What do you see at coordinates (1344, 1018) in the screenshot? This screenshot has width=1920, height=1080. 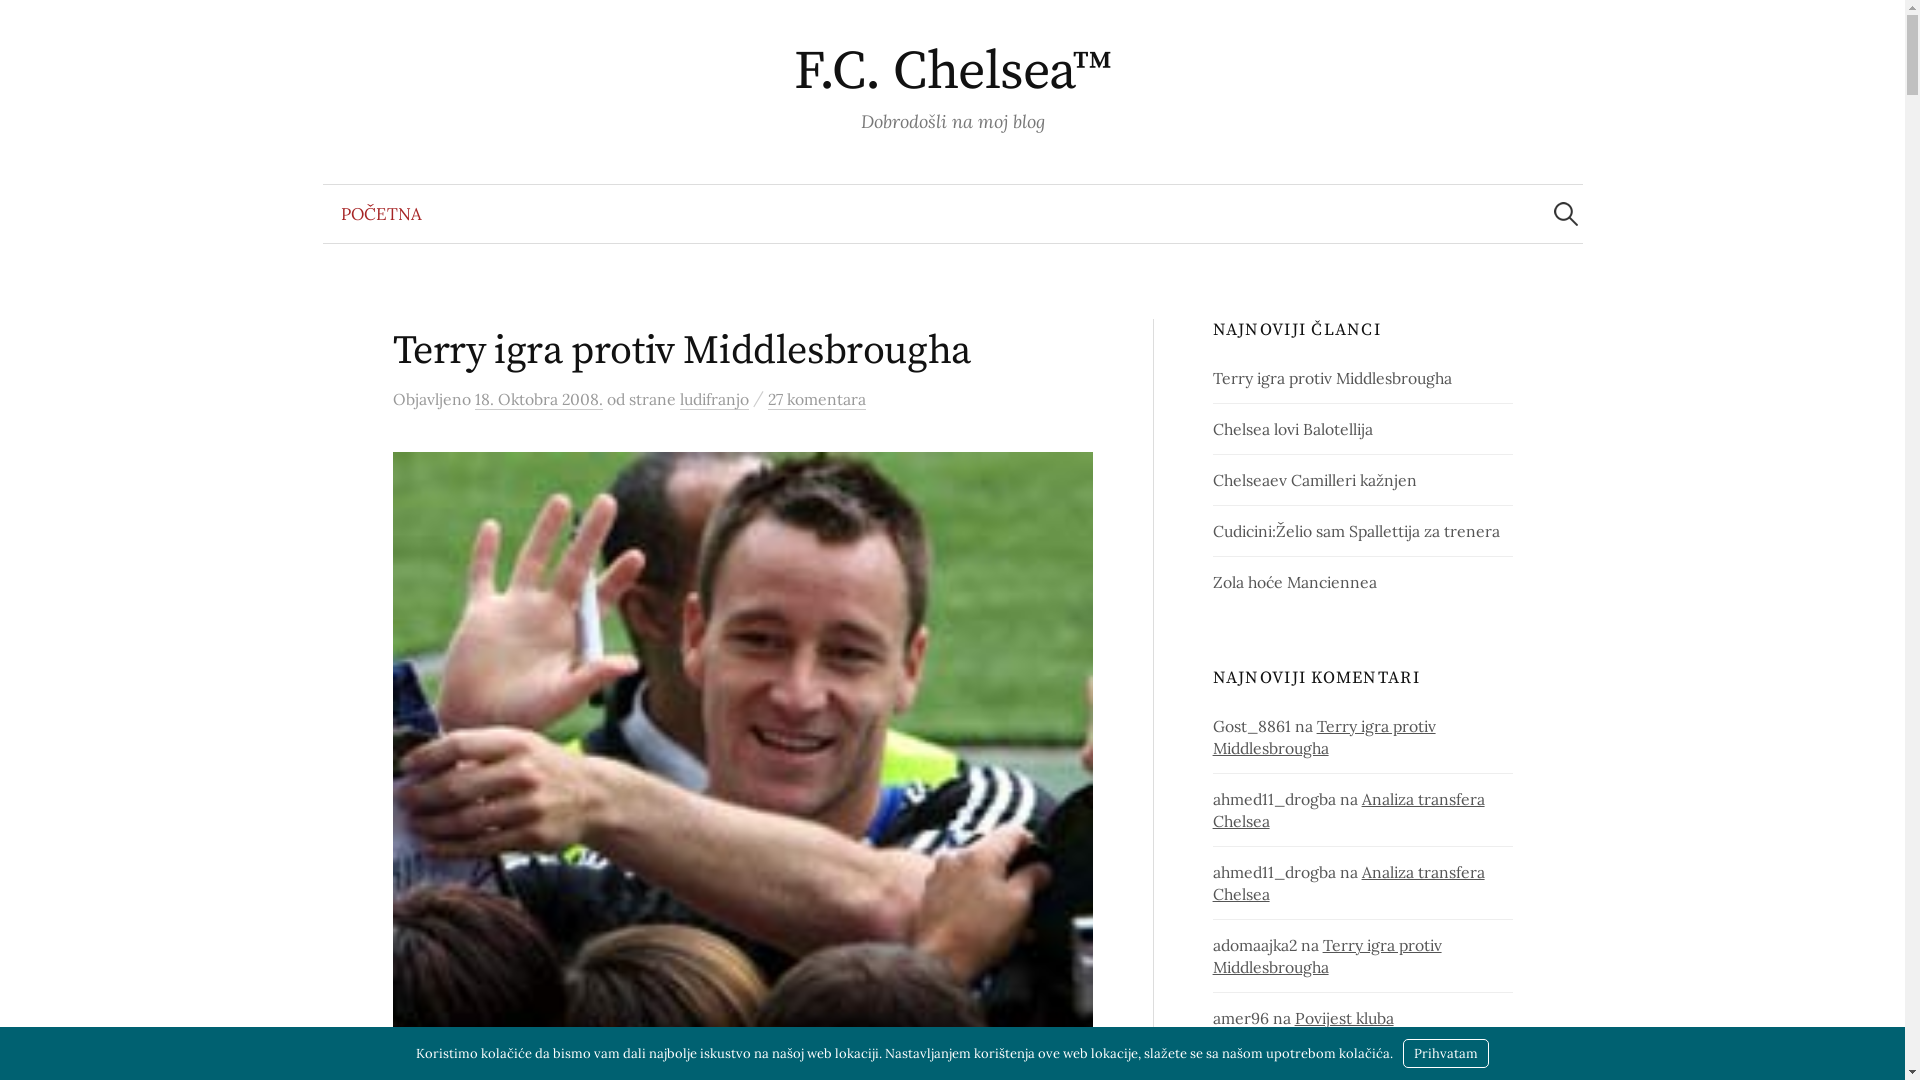 I see `Povijest kluba` at bounding box center [1344, 1018].